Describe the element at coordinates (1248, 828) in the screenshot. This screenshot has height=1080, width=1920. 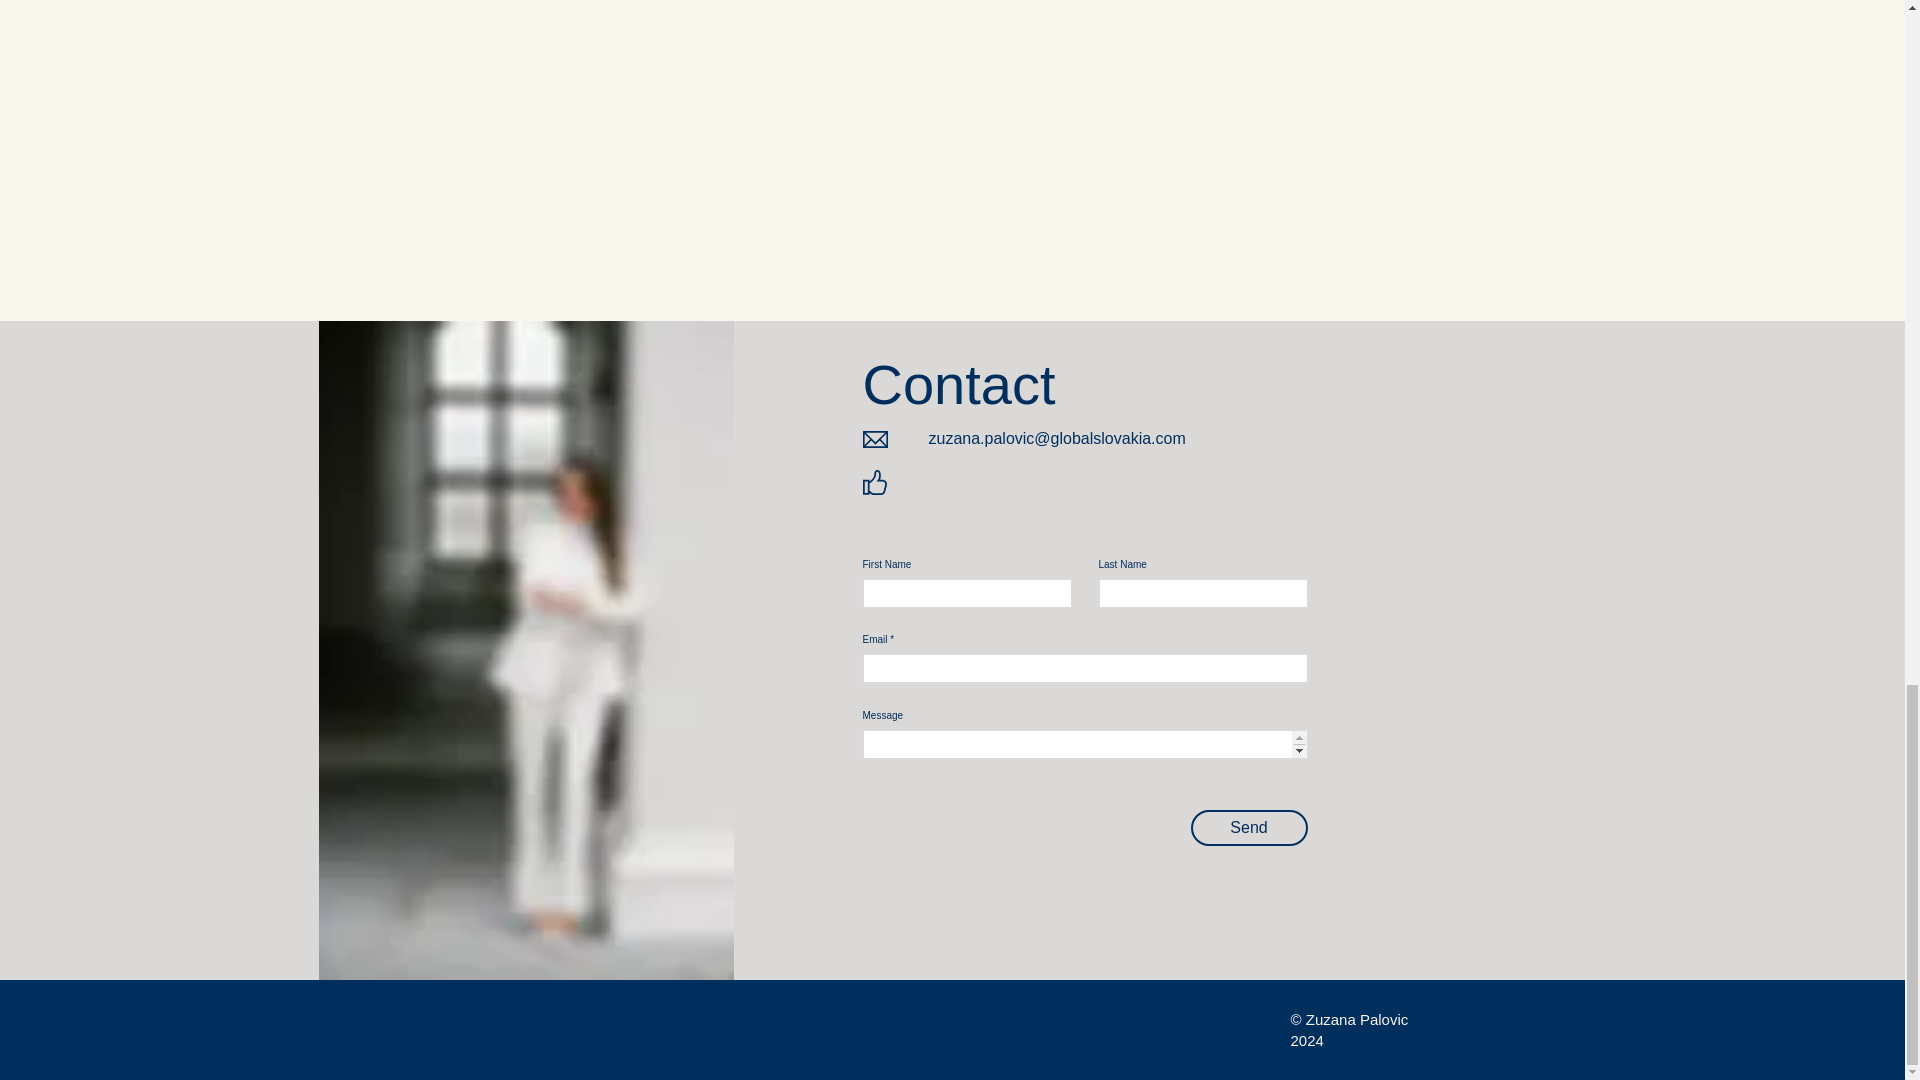
I see `Send` at that location.